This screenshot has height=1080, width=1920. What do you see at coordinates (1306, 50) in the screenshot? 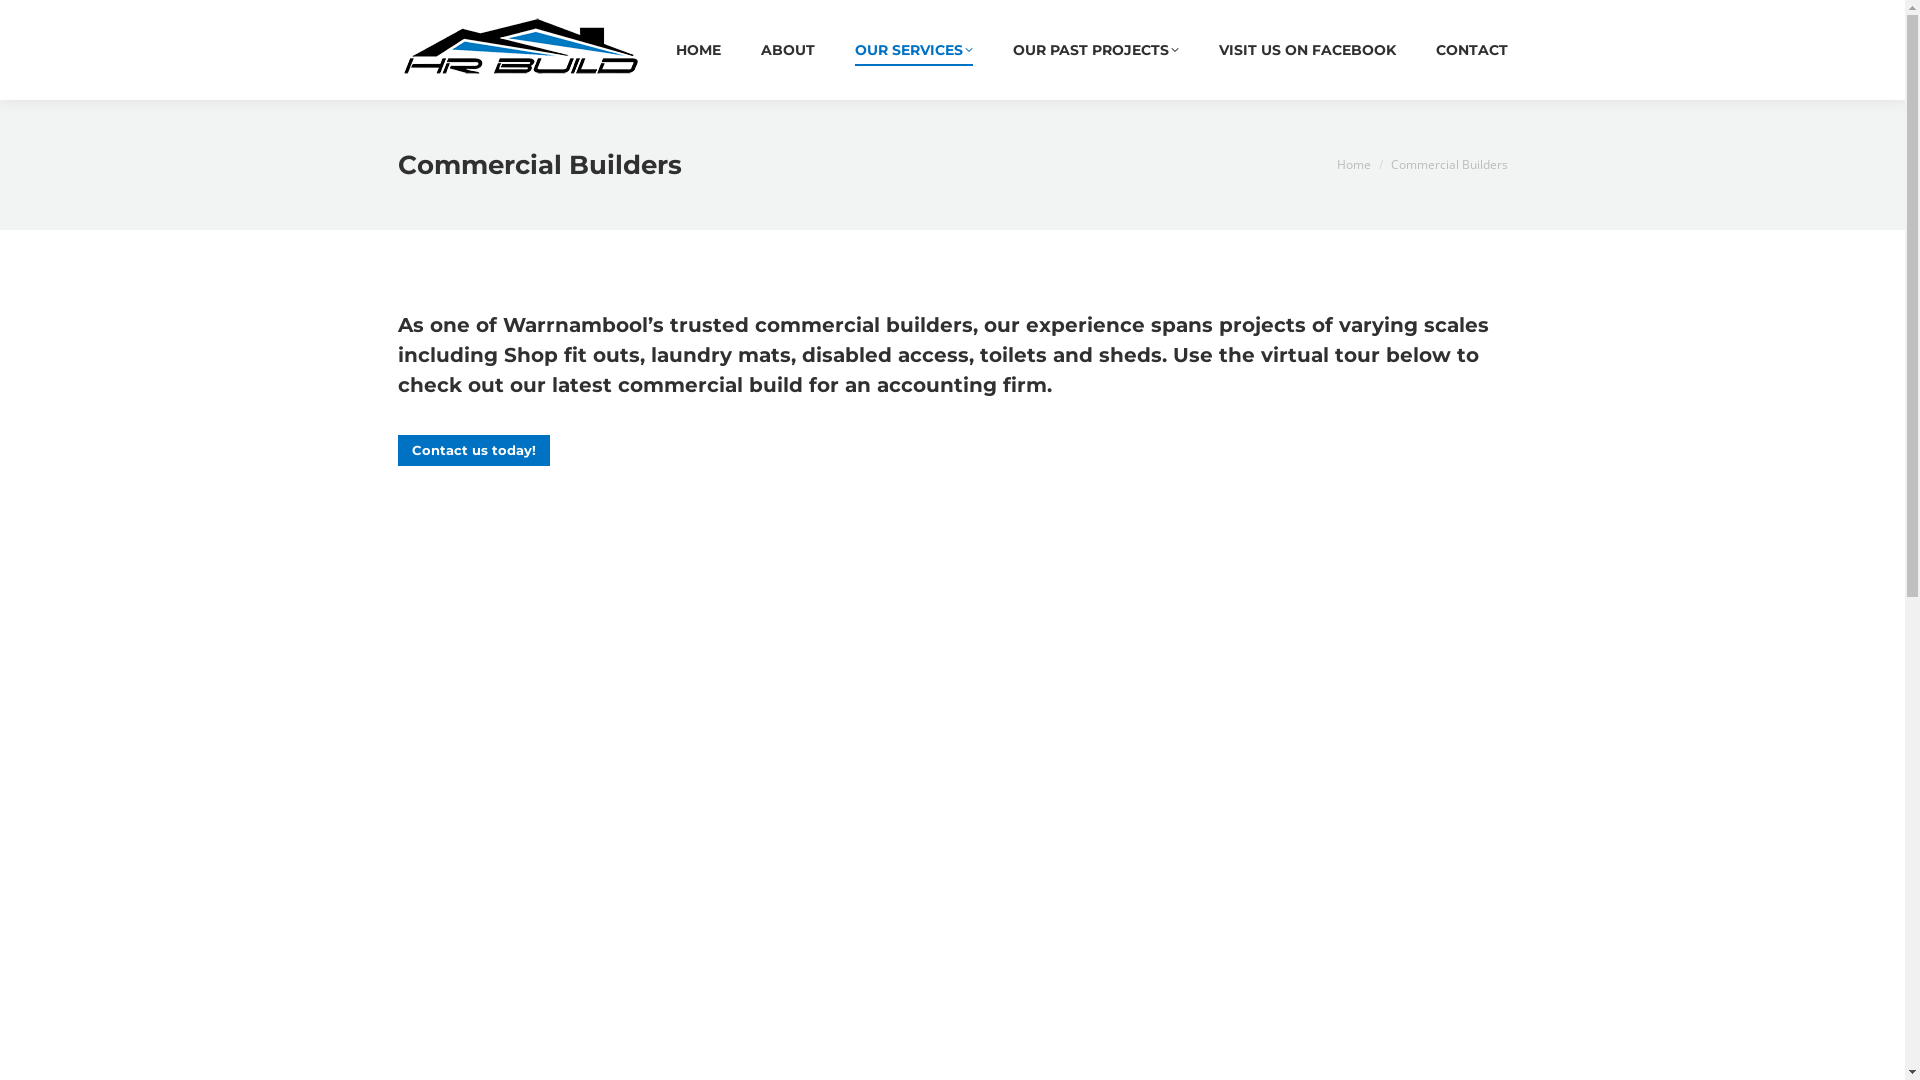
I see `VISIT US ON FACEBOOK` at bounding box center [1306, 50].